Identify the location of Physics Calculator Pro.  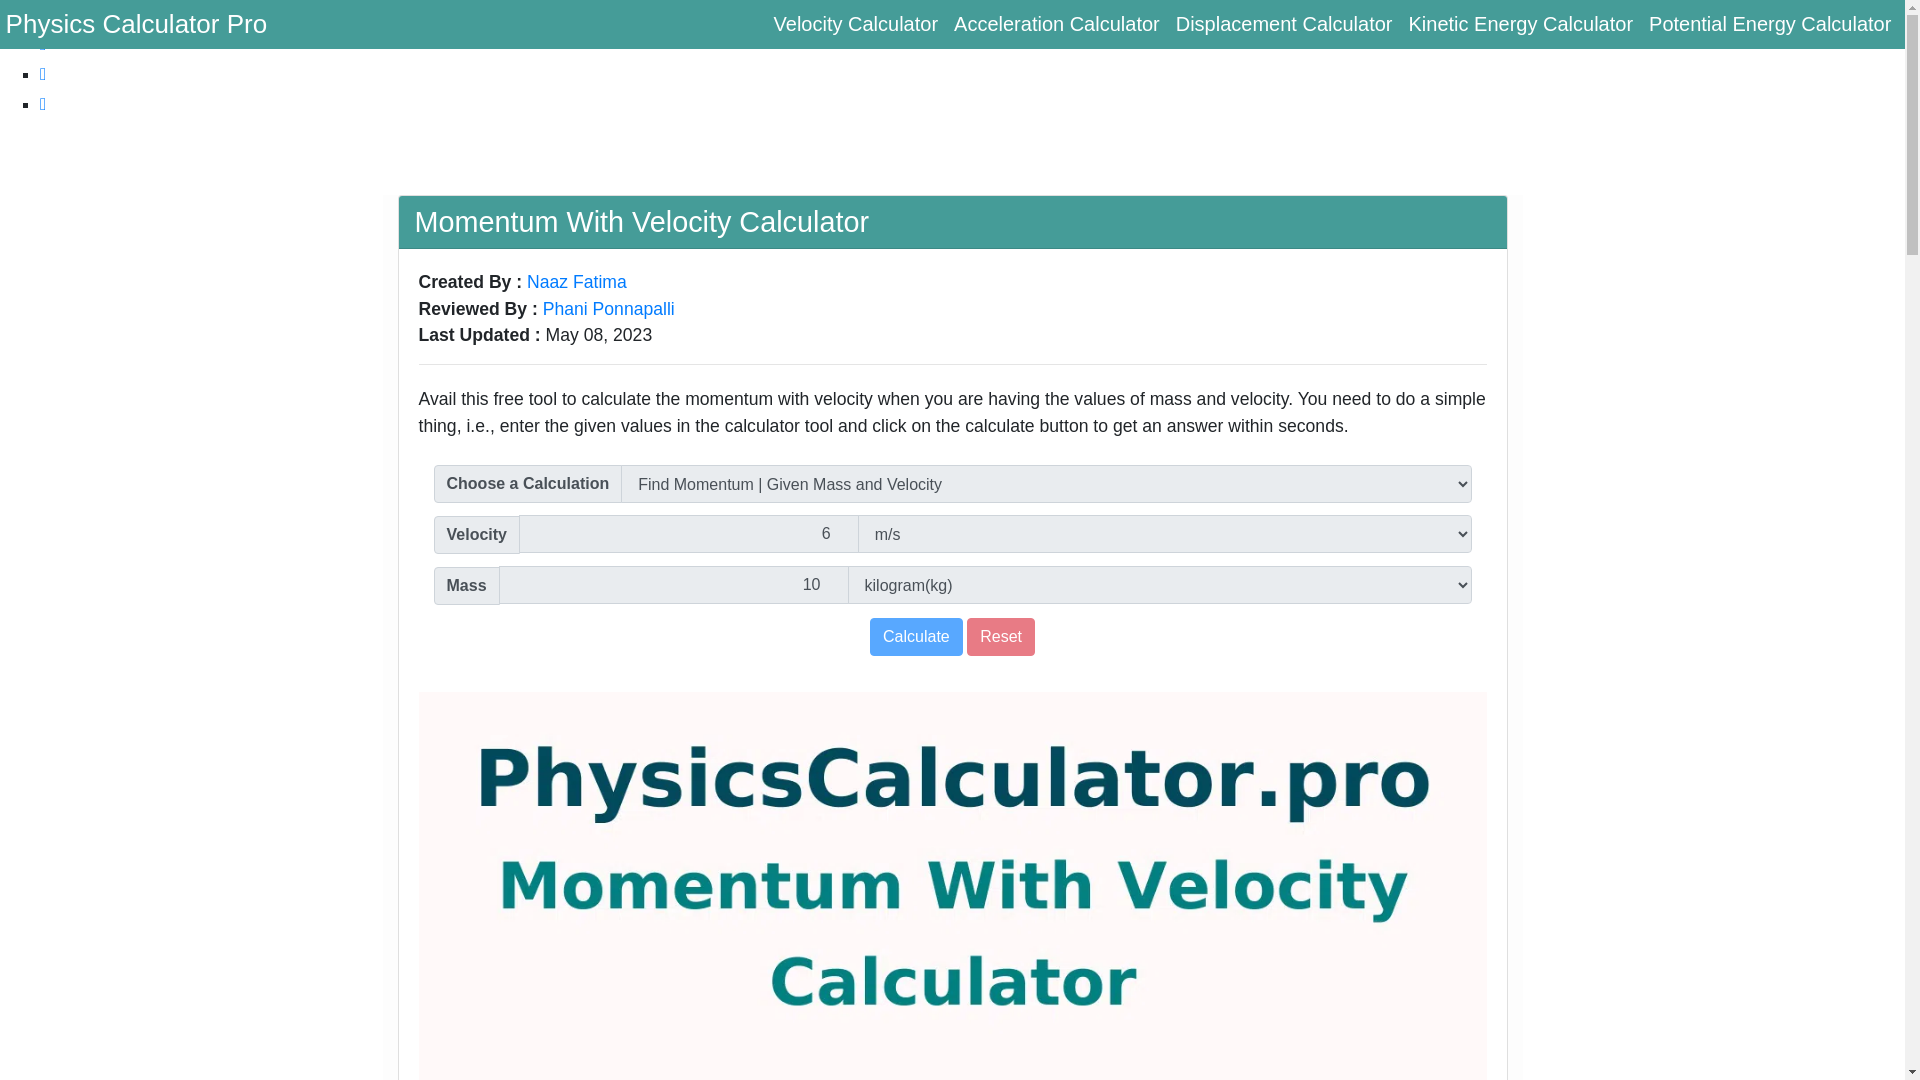
(136, 24).